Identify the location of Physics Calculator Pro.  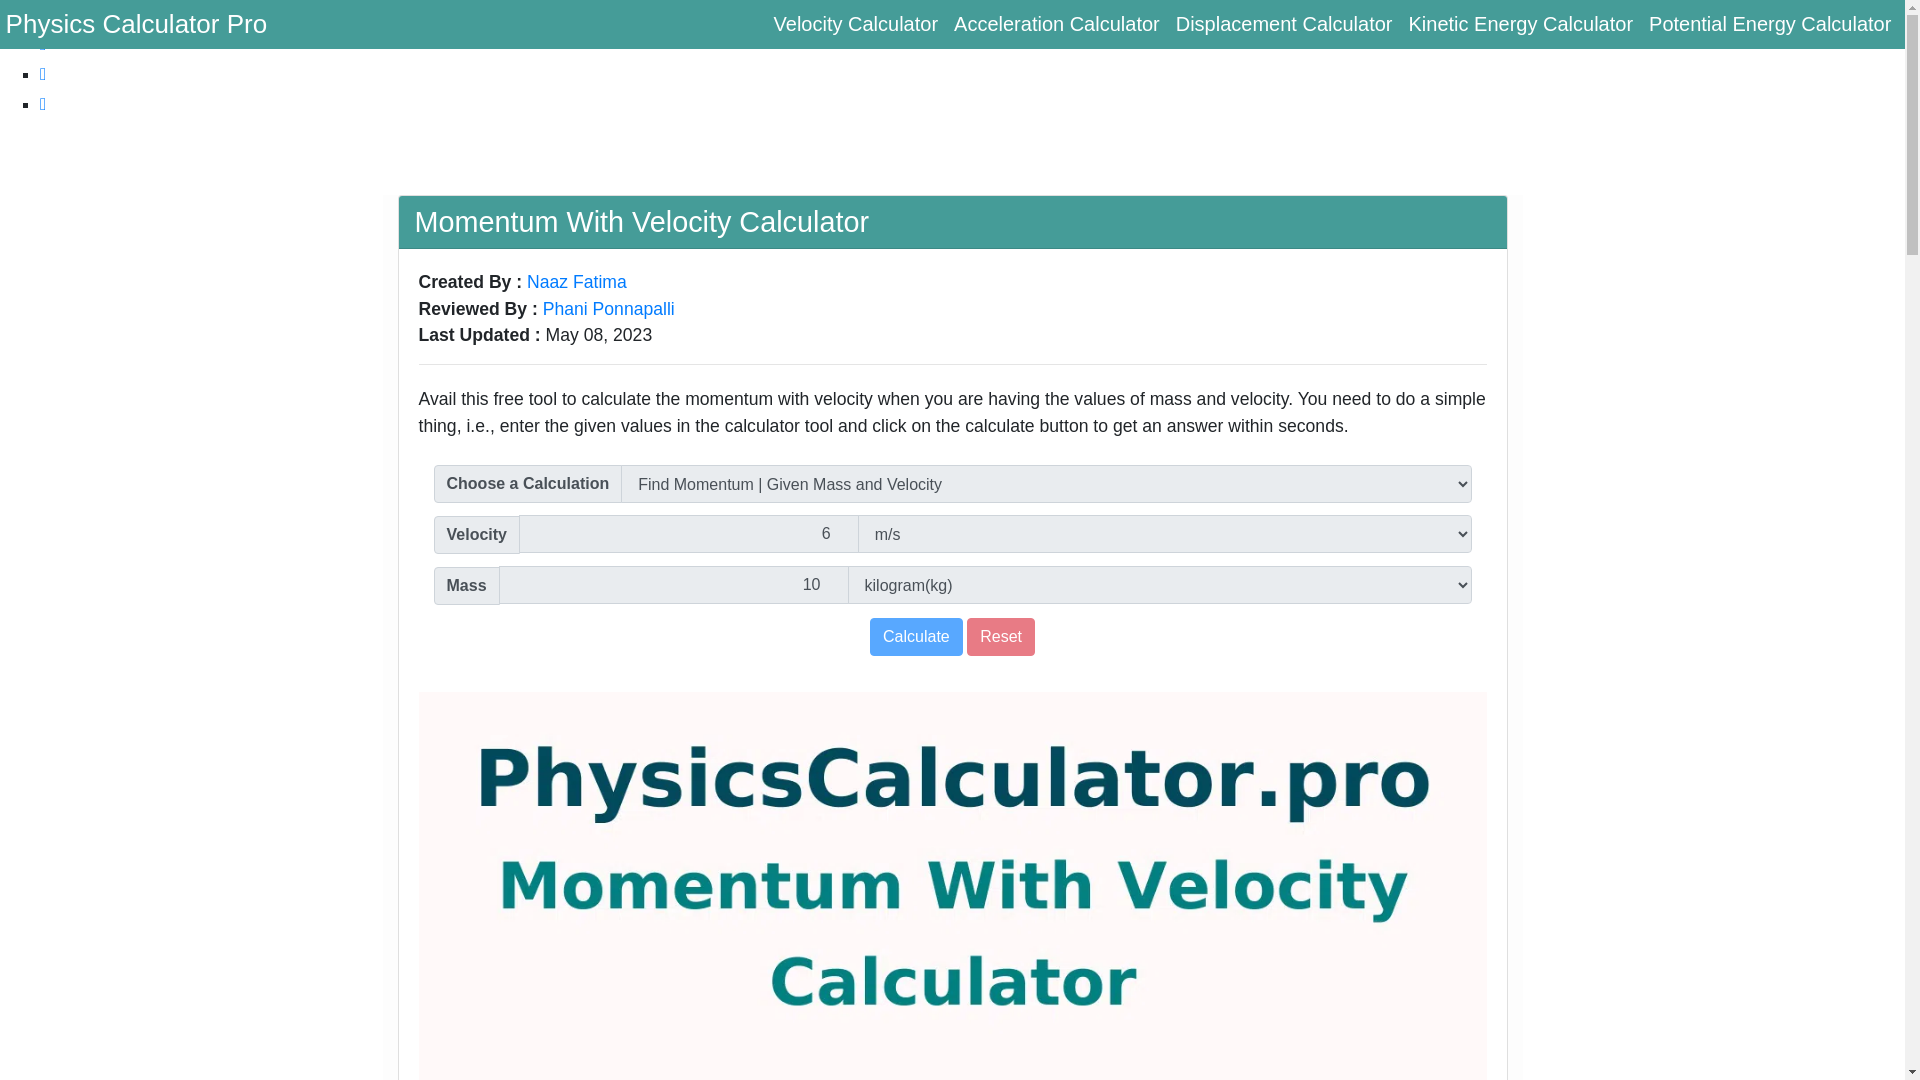
(136, 24).